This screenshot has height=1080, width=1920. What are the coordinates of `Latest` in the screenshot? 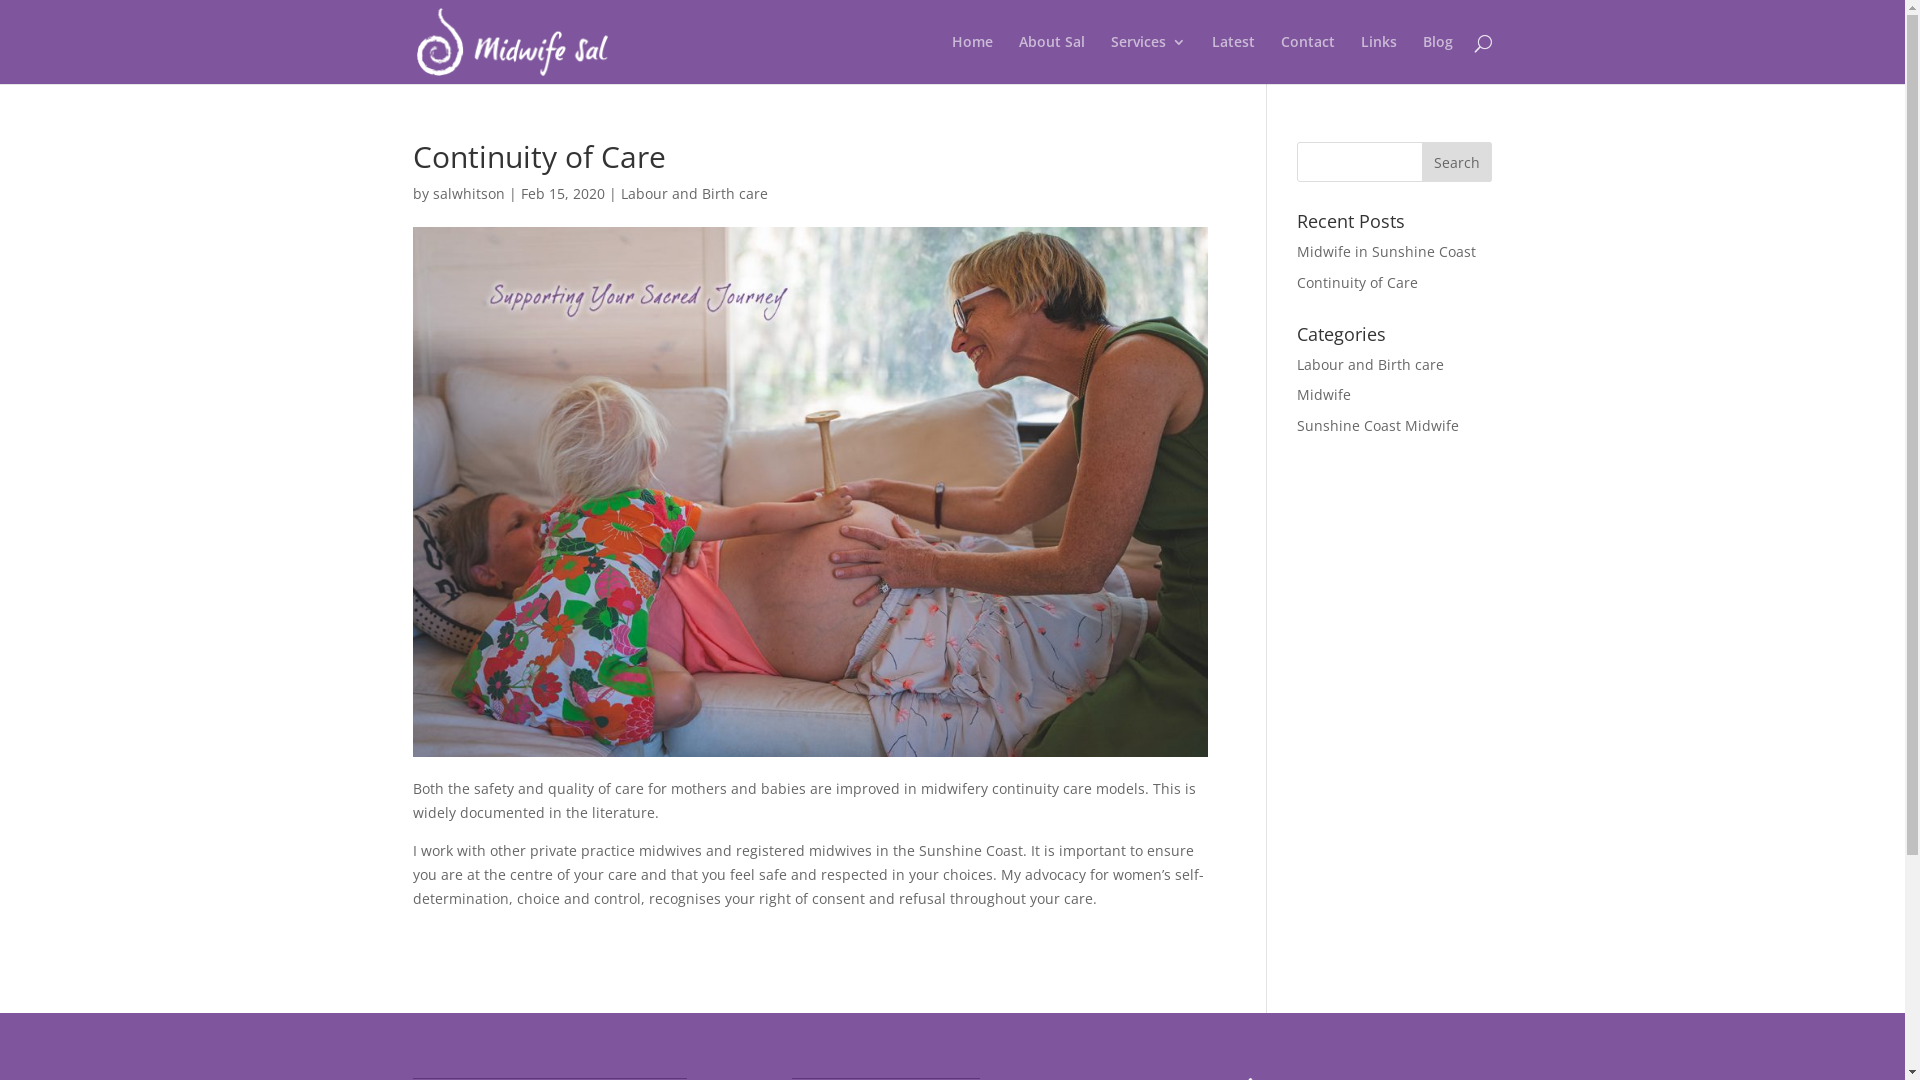 It's located at (1234, 60).